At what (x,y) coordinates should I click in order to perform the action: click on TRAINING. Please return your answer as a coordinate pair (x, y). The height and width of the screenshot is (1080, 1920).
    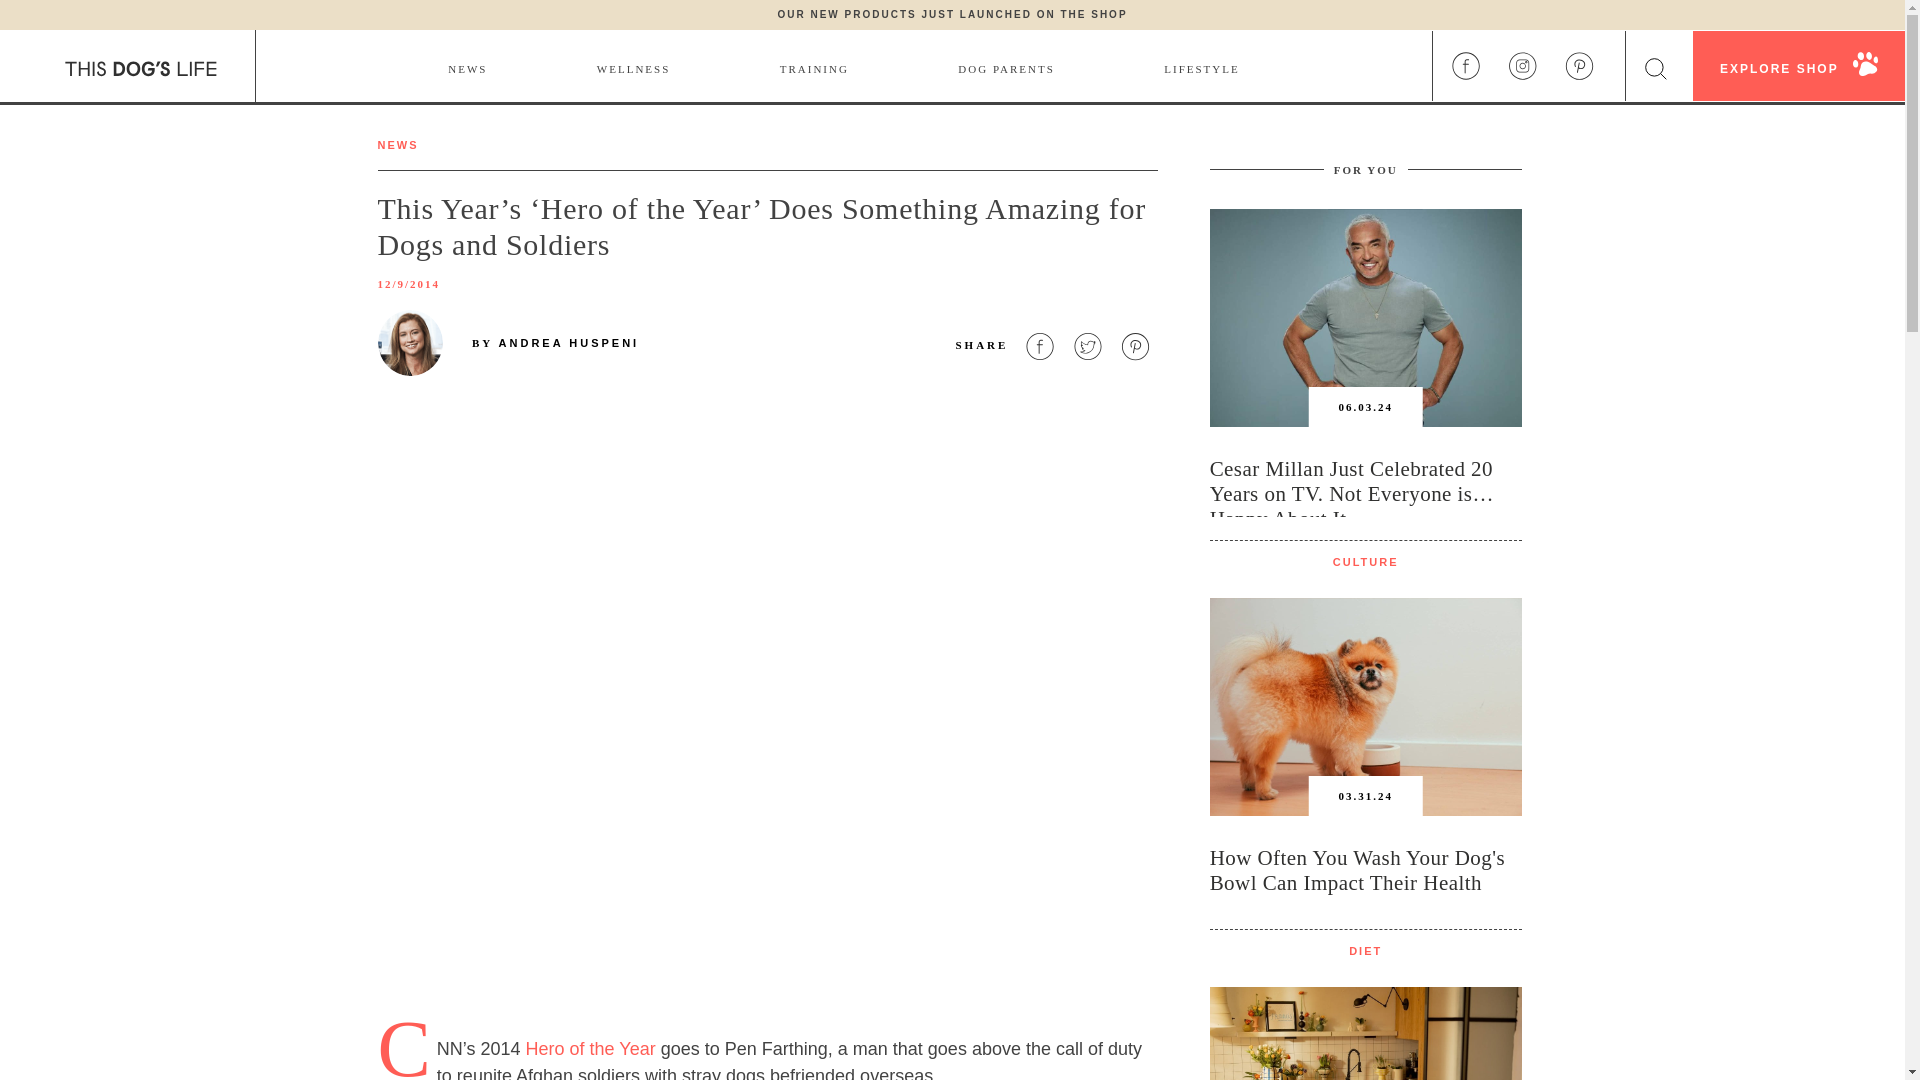
    Looking at the image, I should click on (814, 66).